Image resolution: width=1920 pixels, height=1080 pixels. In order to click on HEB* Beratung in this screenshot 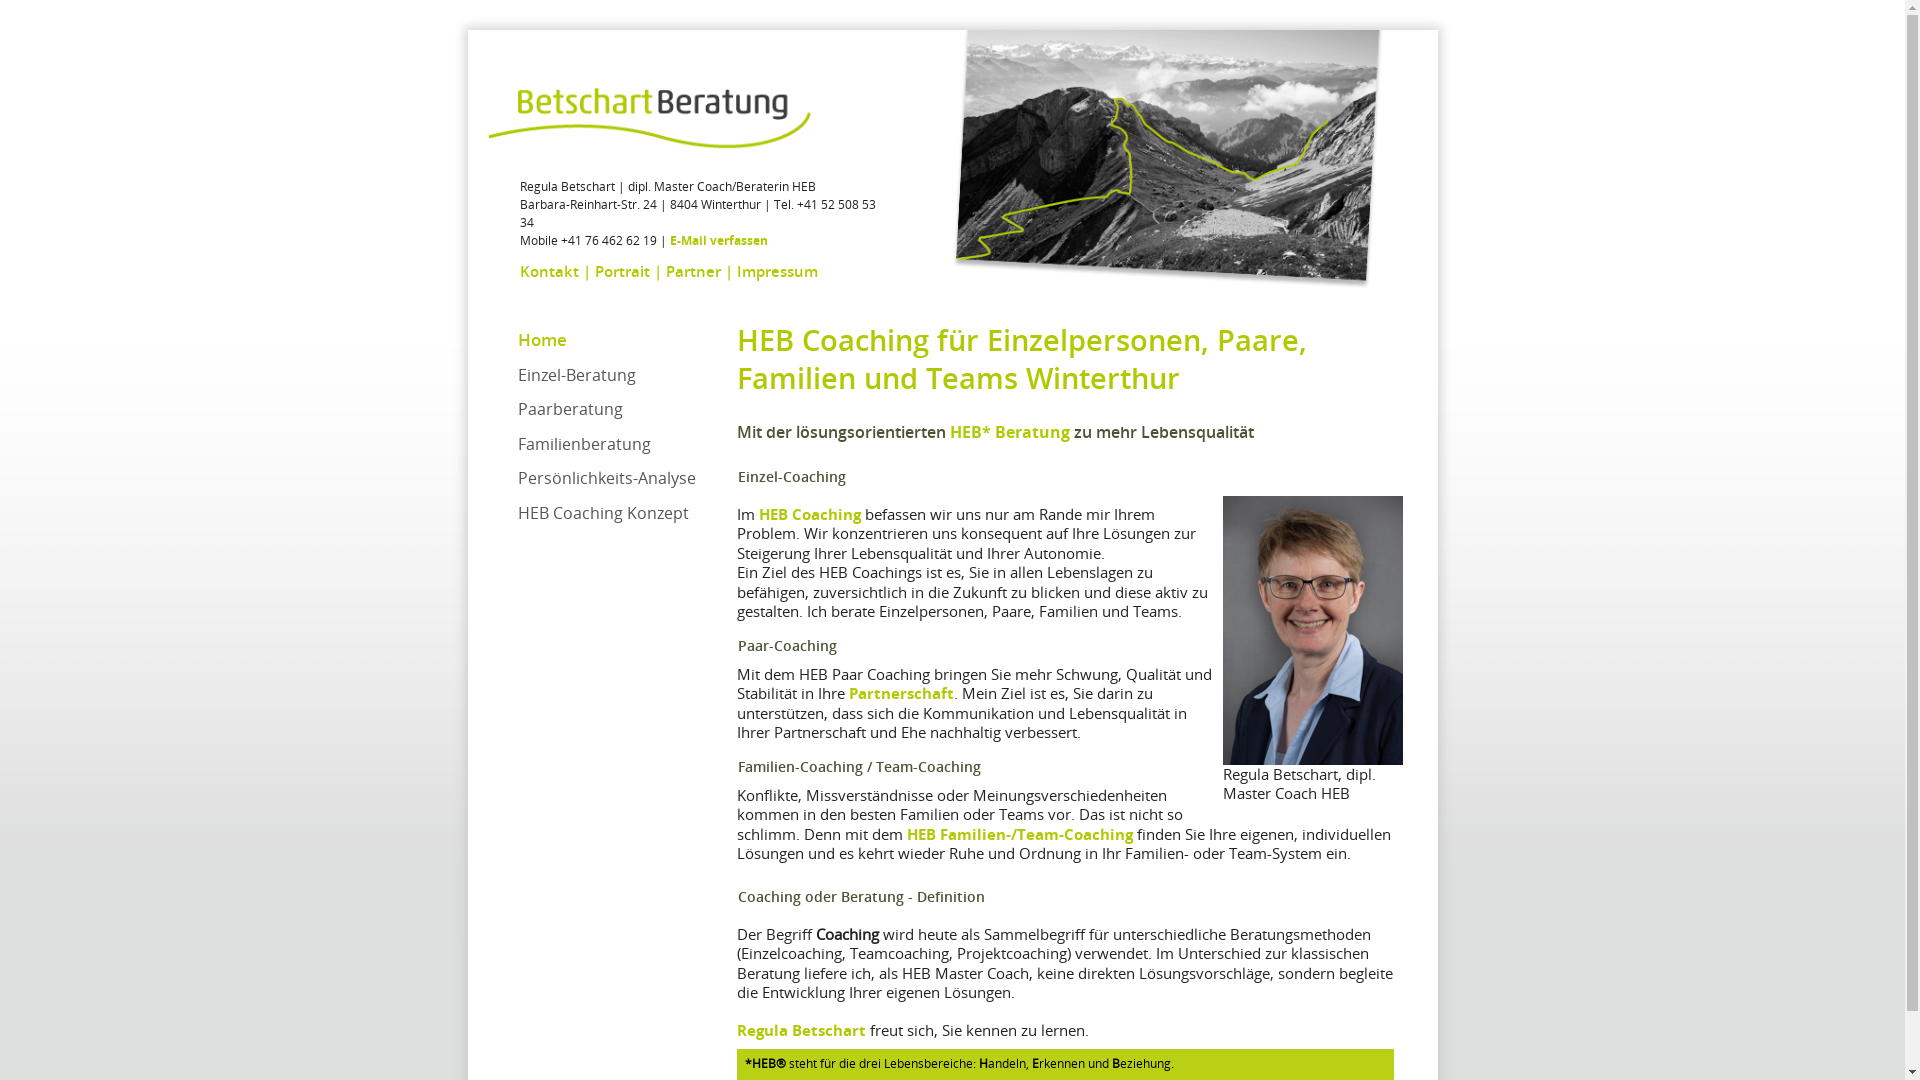, I will do `click(1010, 432)`.